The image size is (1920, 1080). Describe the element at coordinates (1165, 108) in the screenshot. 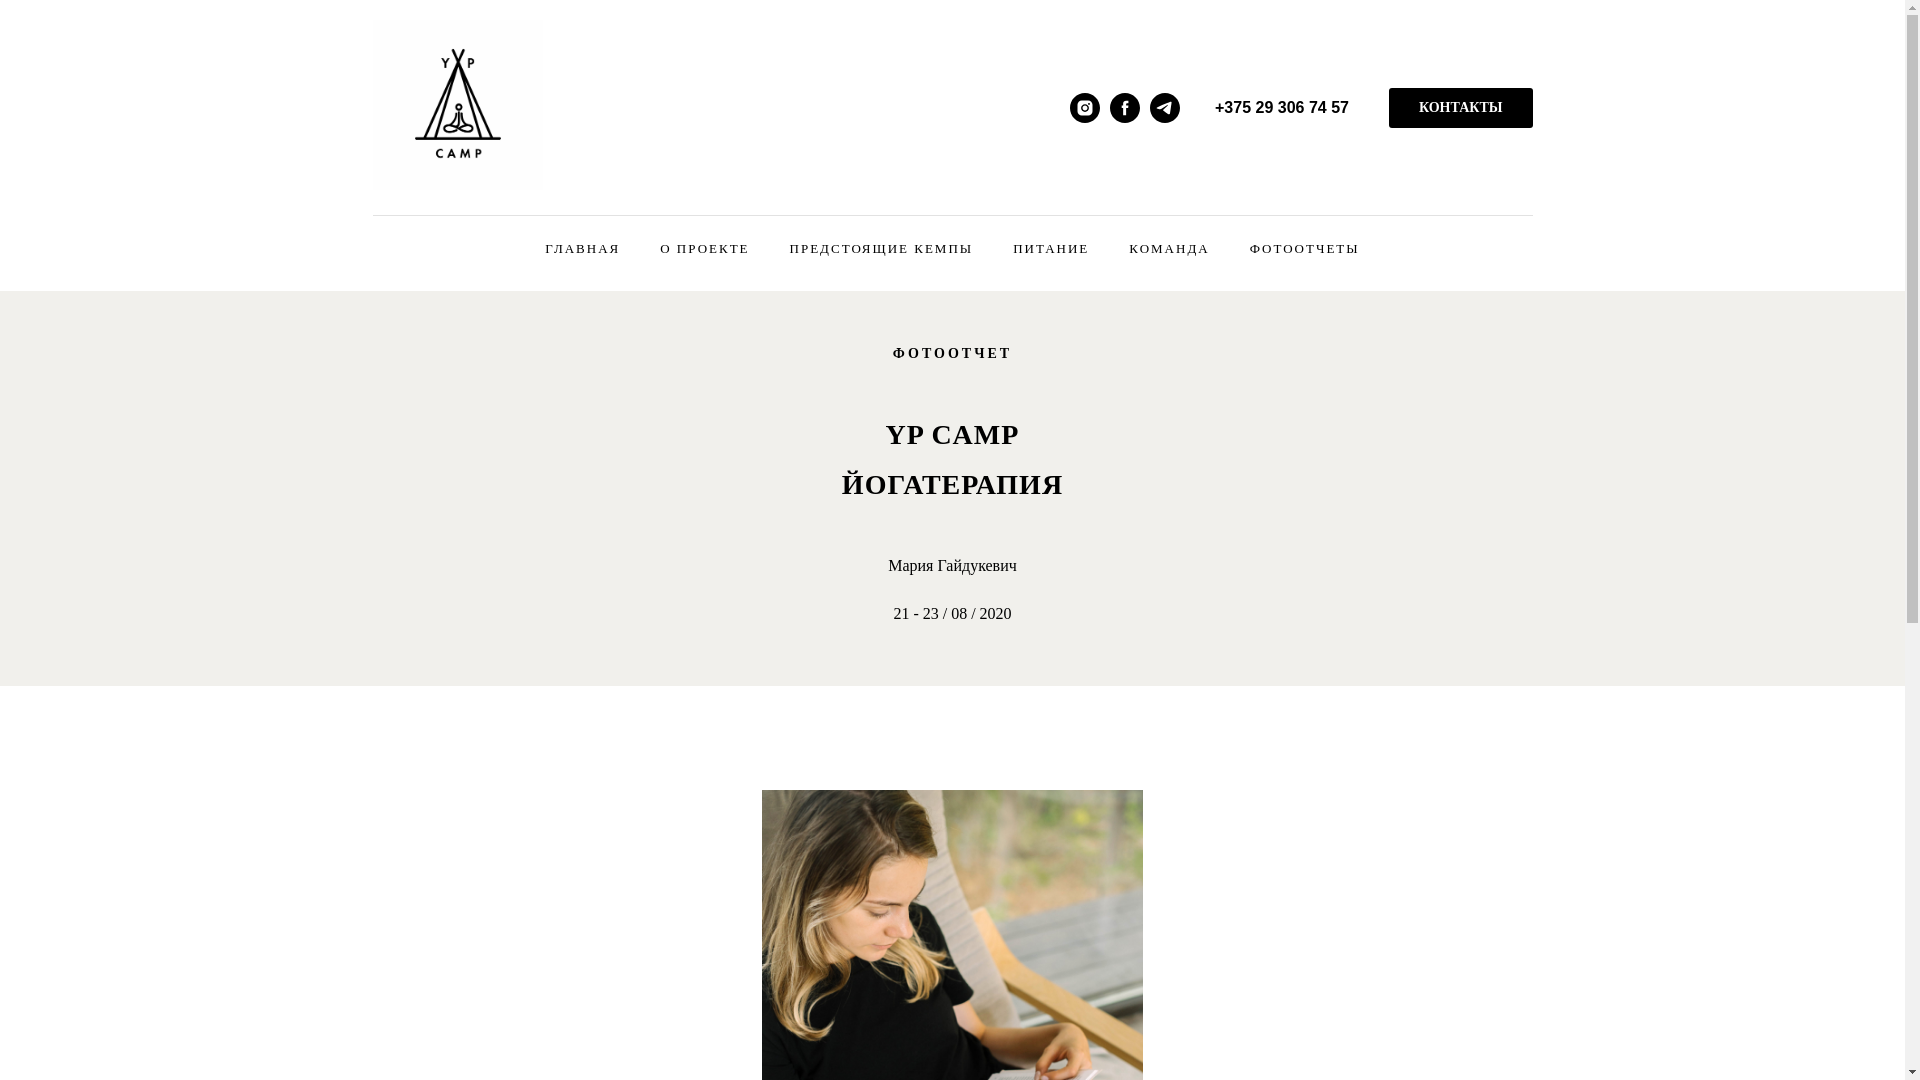

I see `Telegram` at that location.